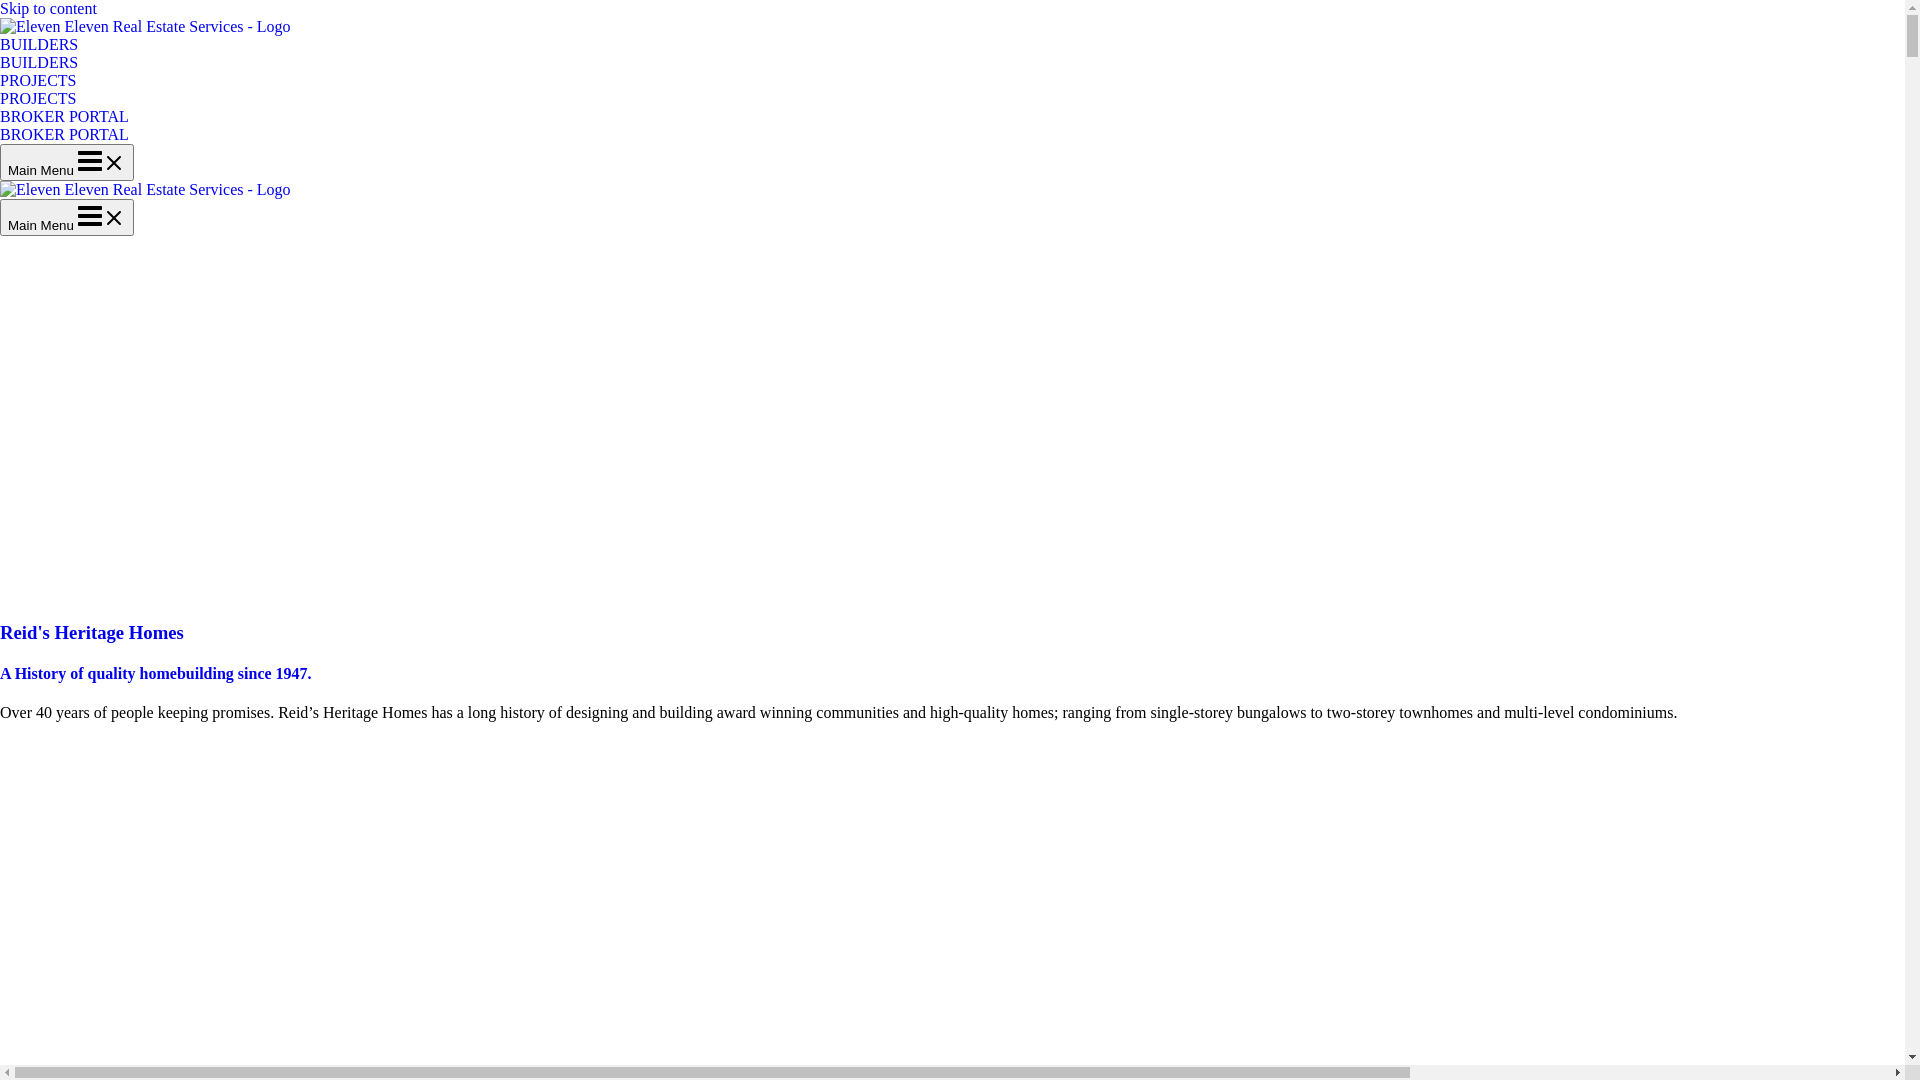  I want to click on A History of quality homebuilding since 1947., so click(156, 674).